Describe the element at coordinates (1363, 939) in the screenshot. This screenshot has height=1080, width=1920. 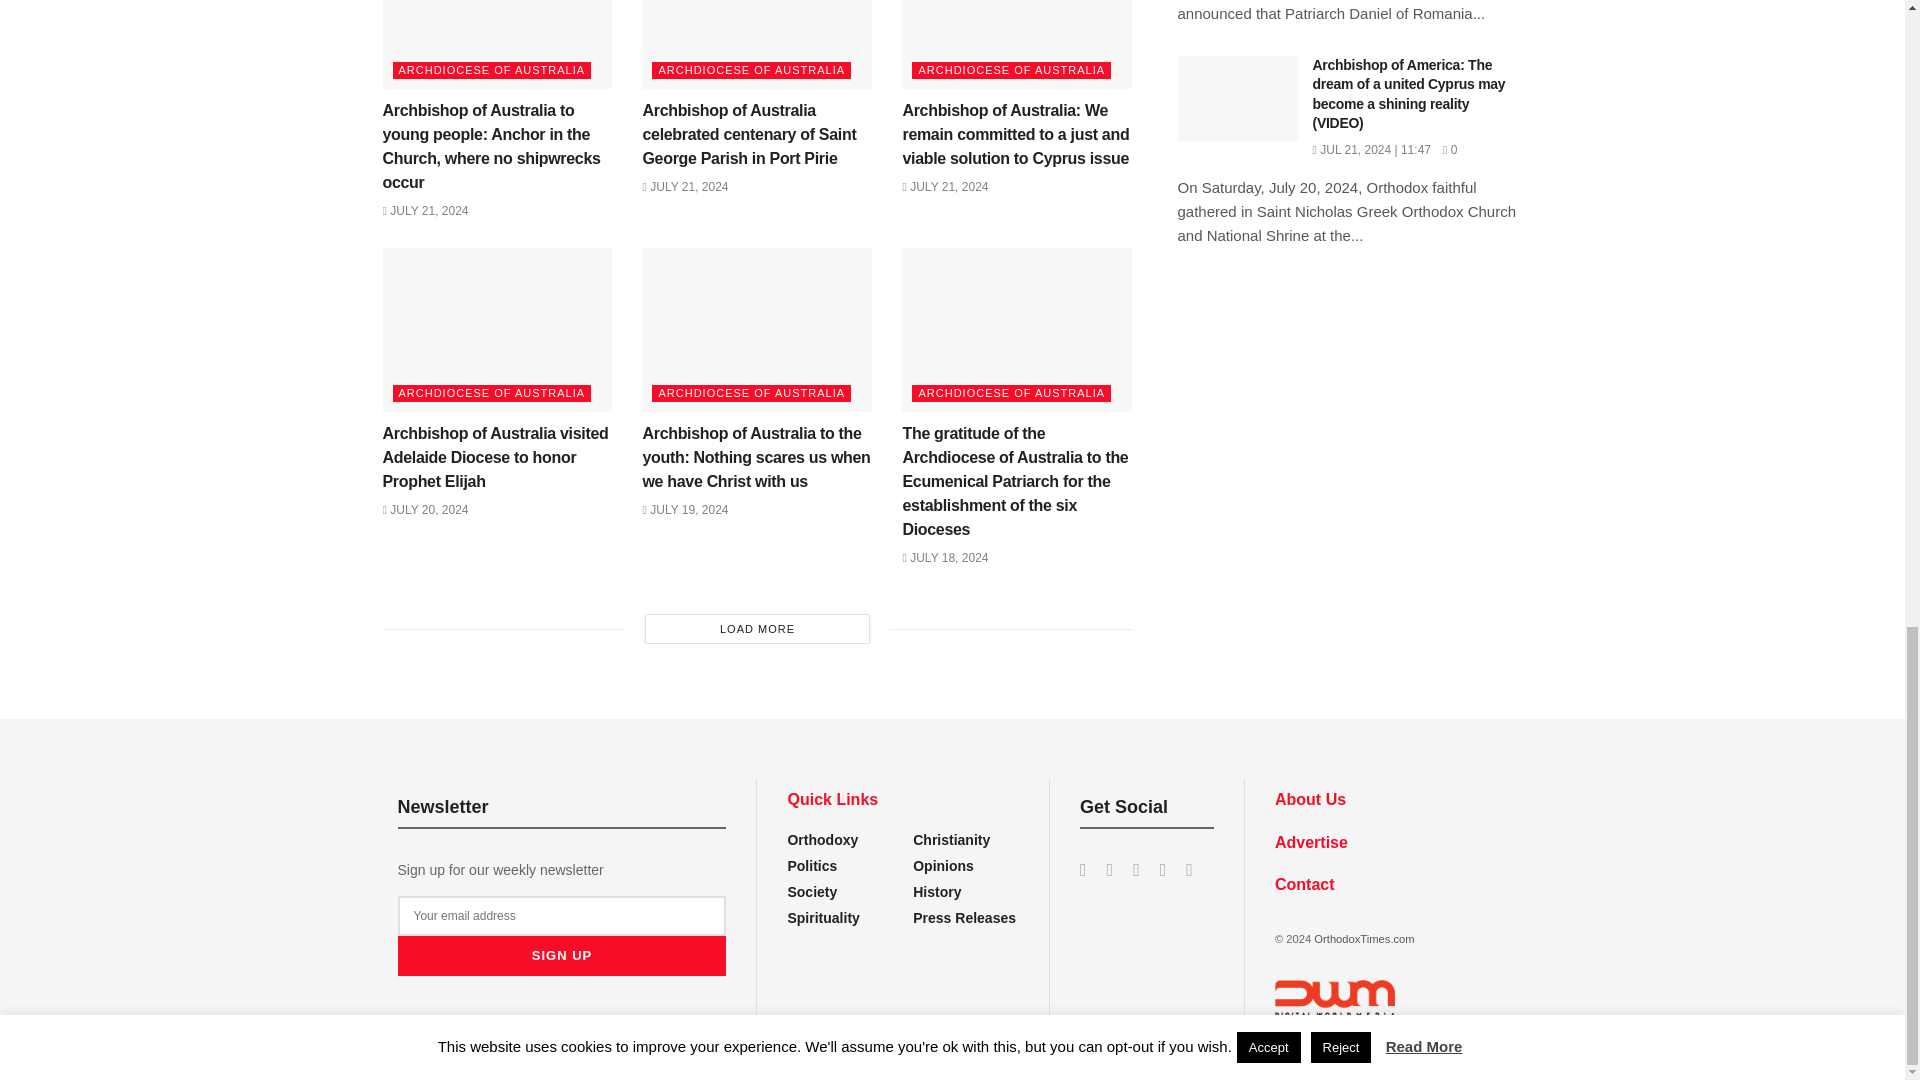
I see `OrthodoxTimes.com` at that location.